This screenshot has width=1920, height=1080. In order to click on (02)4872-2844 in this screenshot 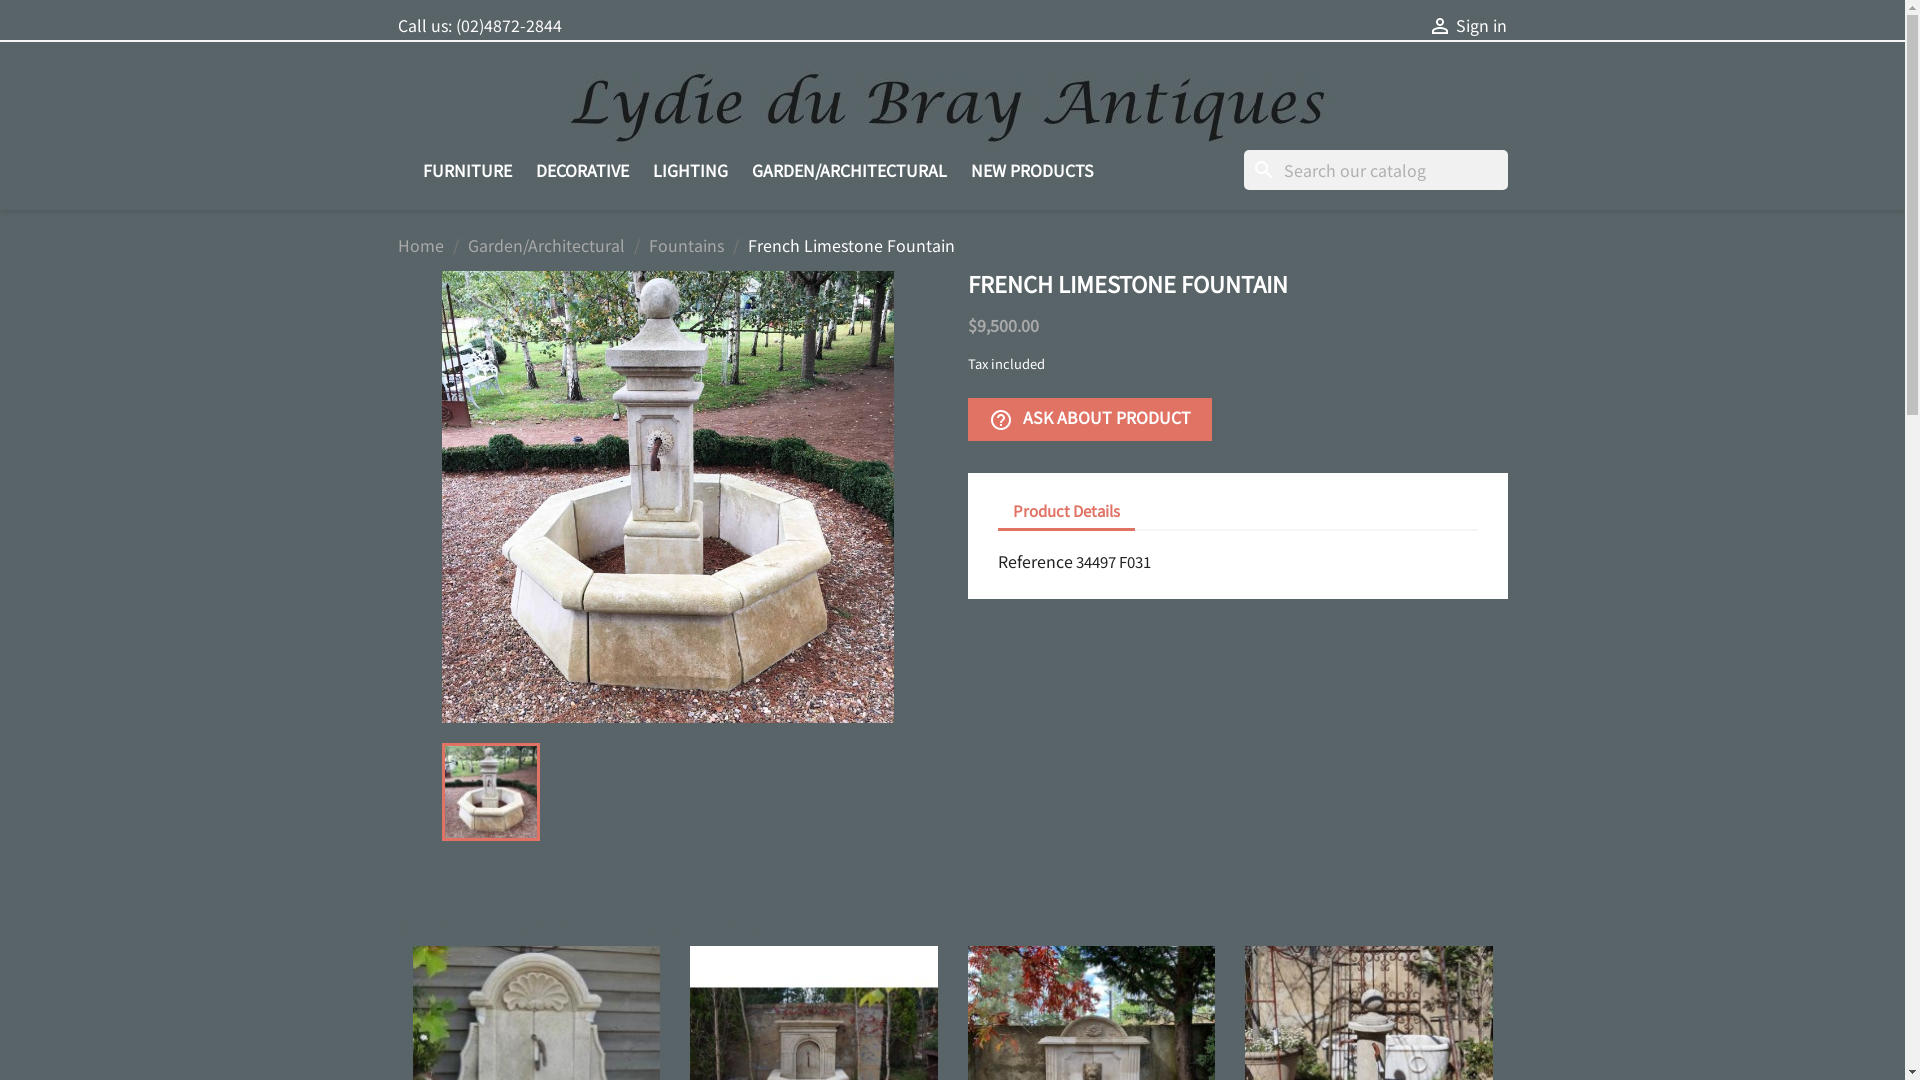, I will do `click(509, 25)`.